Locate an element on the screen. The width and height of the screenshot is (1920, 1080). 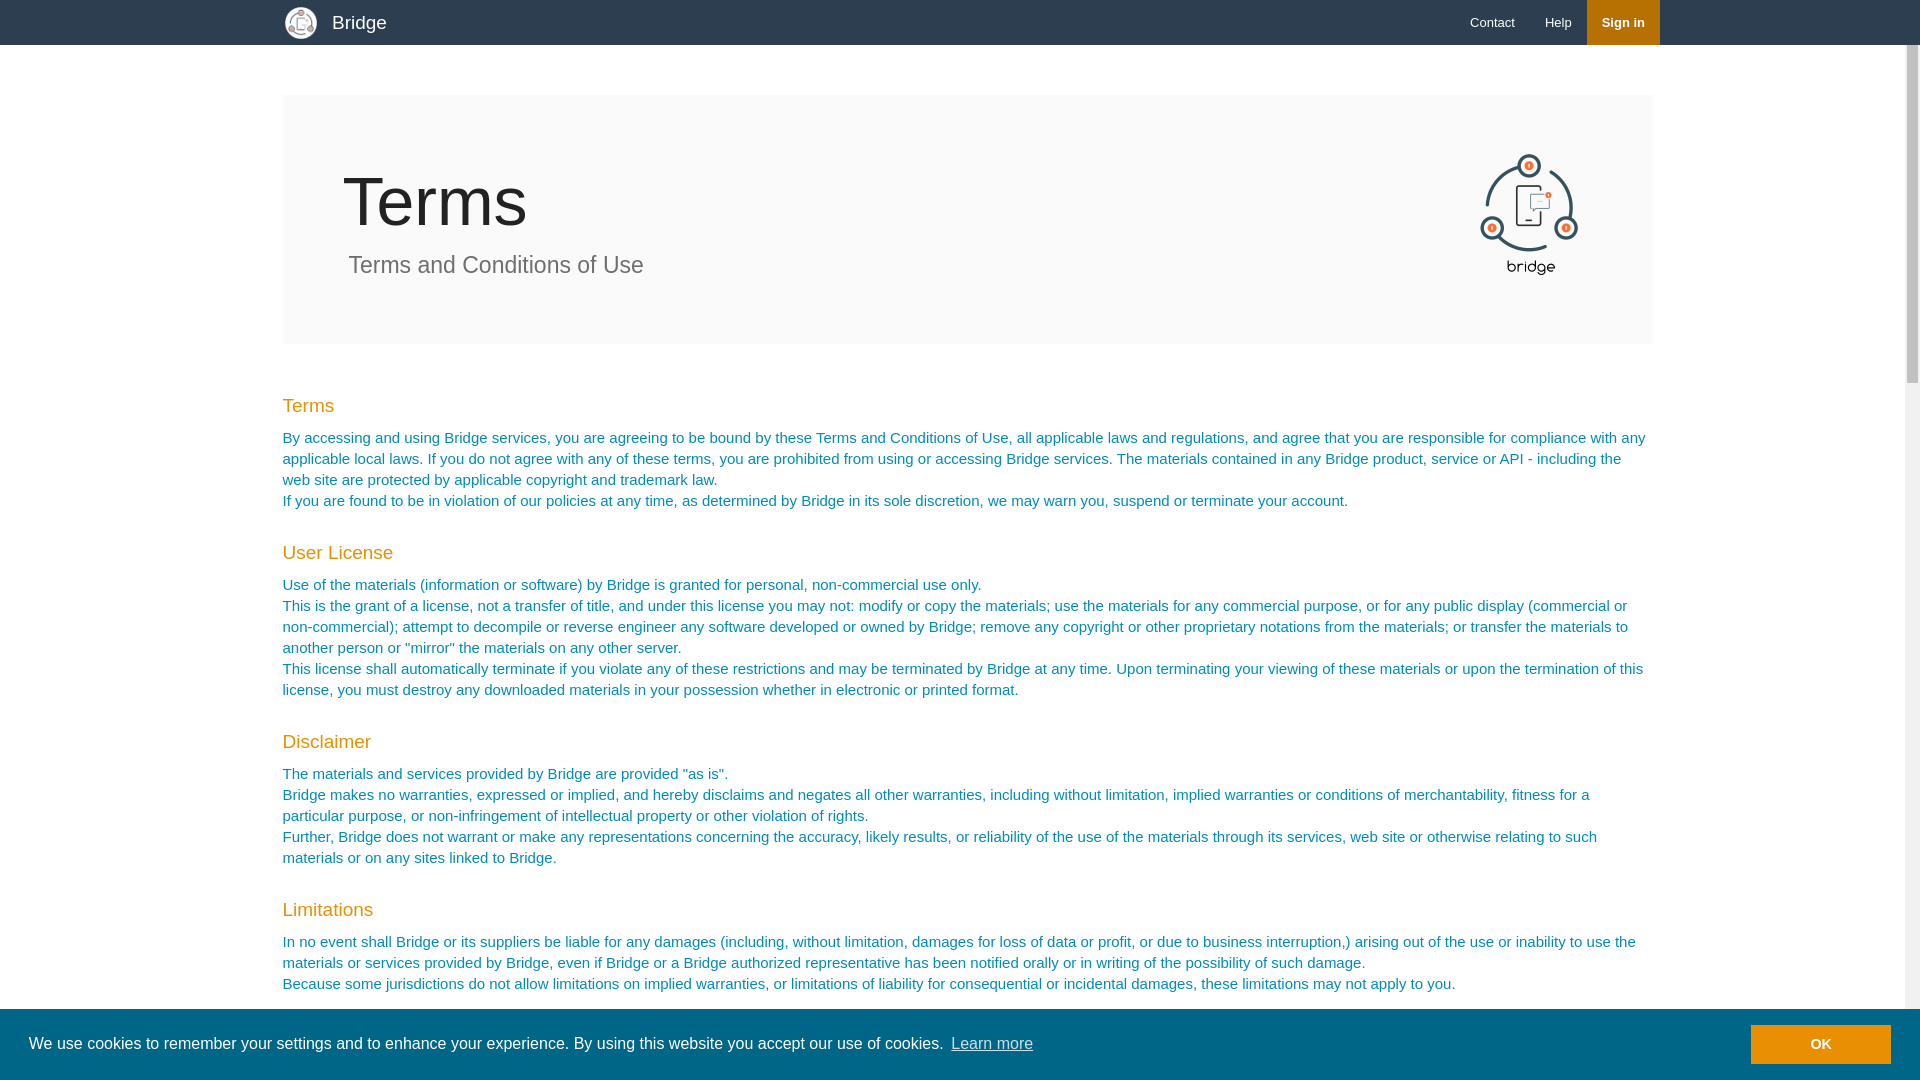
Bridge is located at coordinates (358, 22).